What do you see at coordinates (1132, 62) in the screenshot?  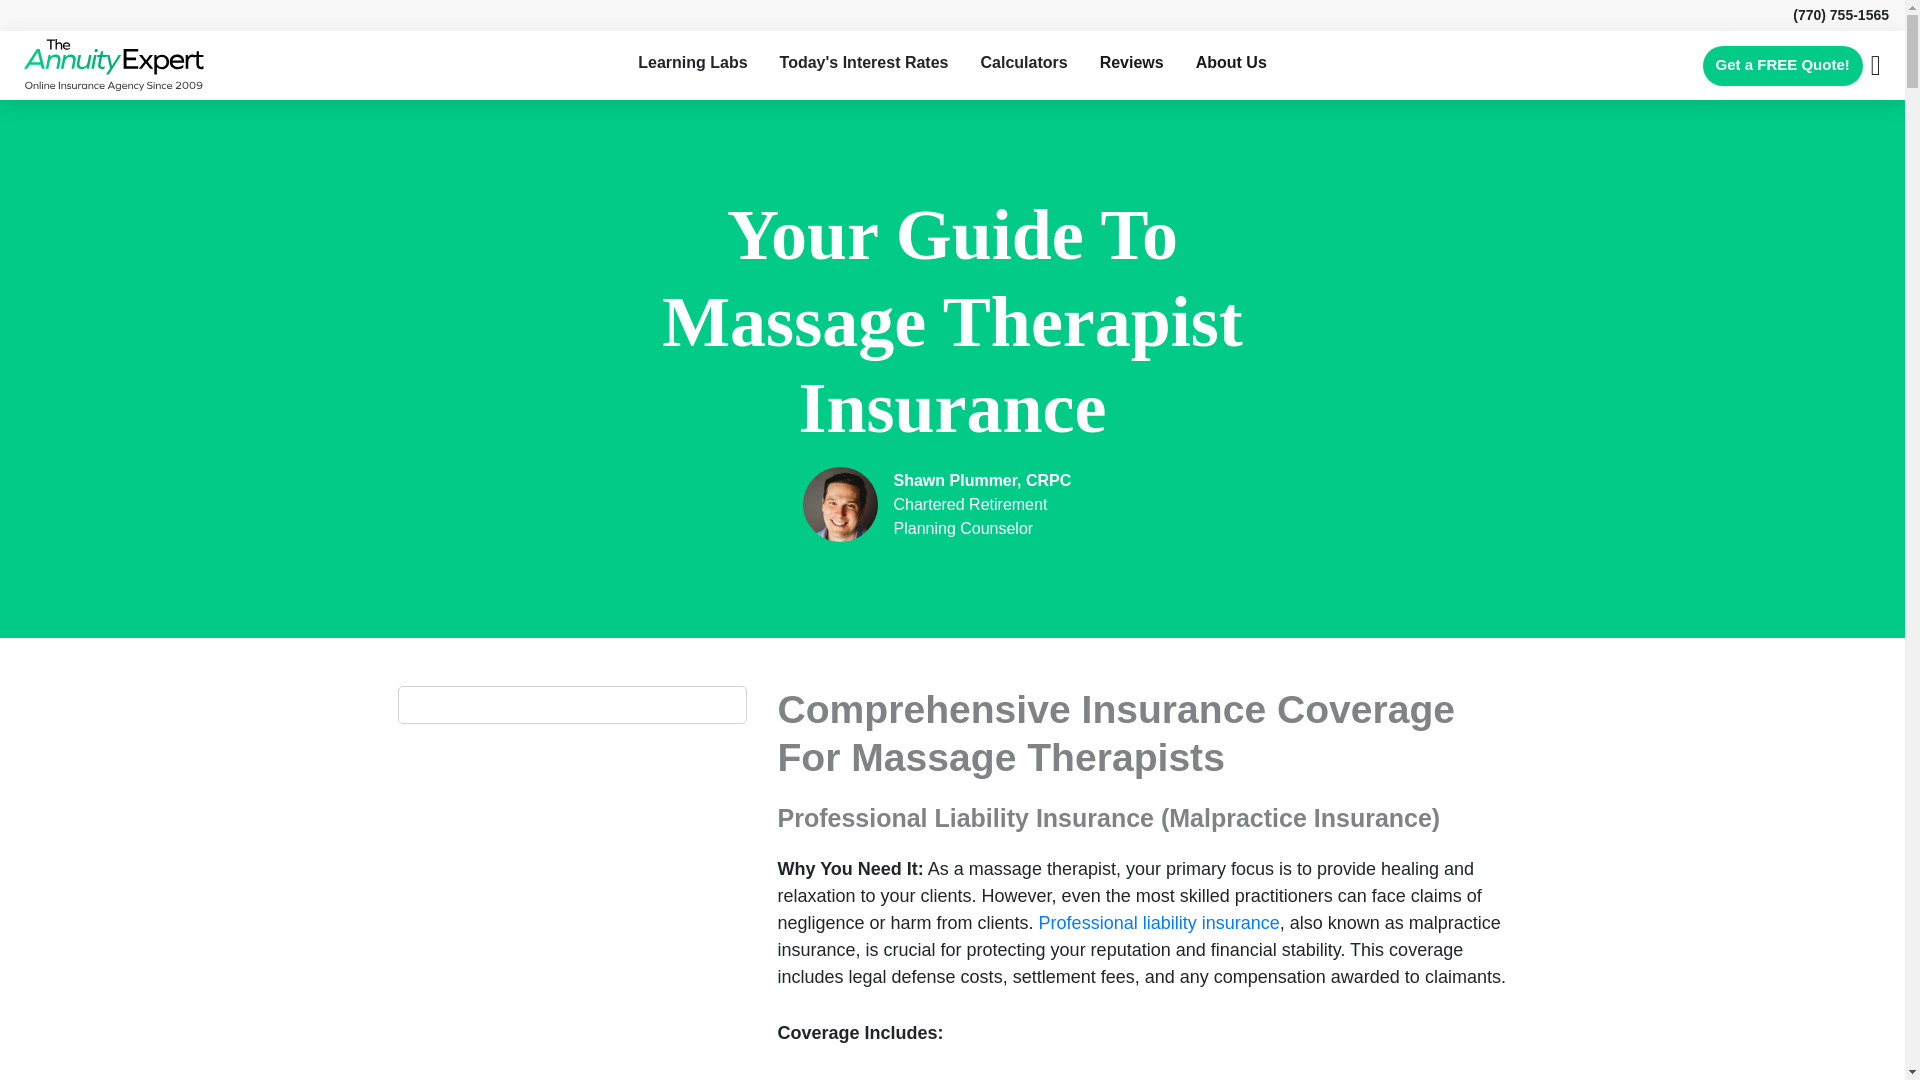 I see `Reviews` at bounding box center [1132, 62].